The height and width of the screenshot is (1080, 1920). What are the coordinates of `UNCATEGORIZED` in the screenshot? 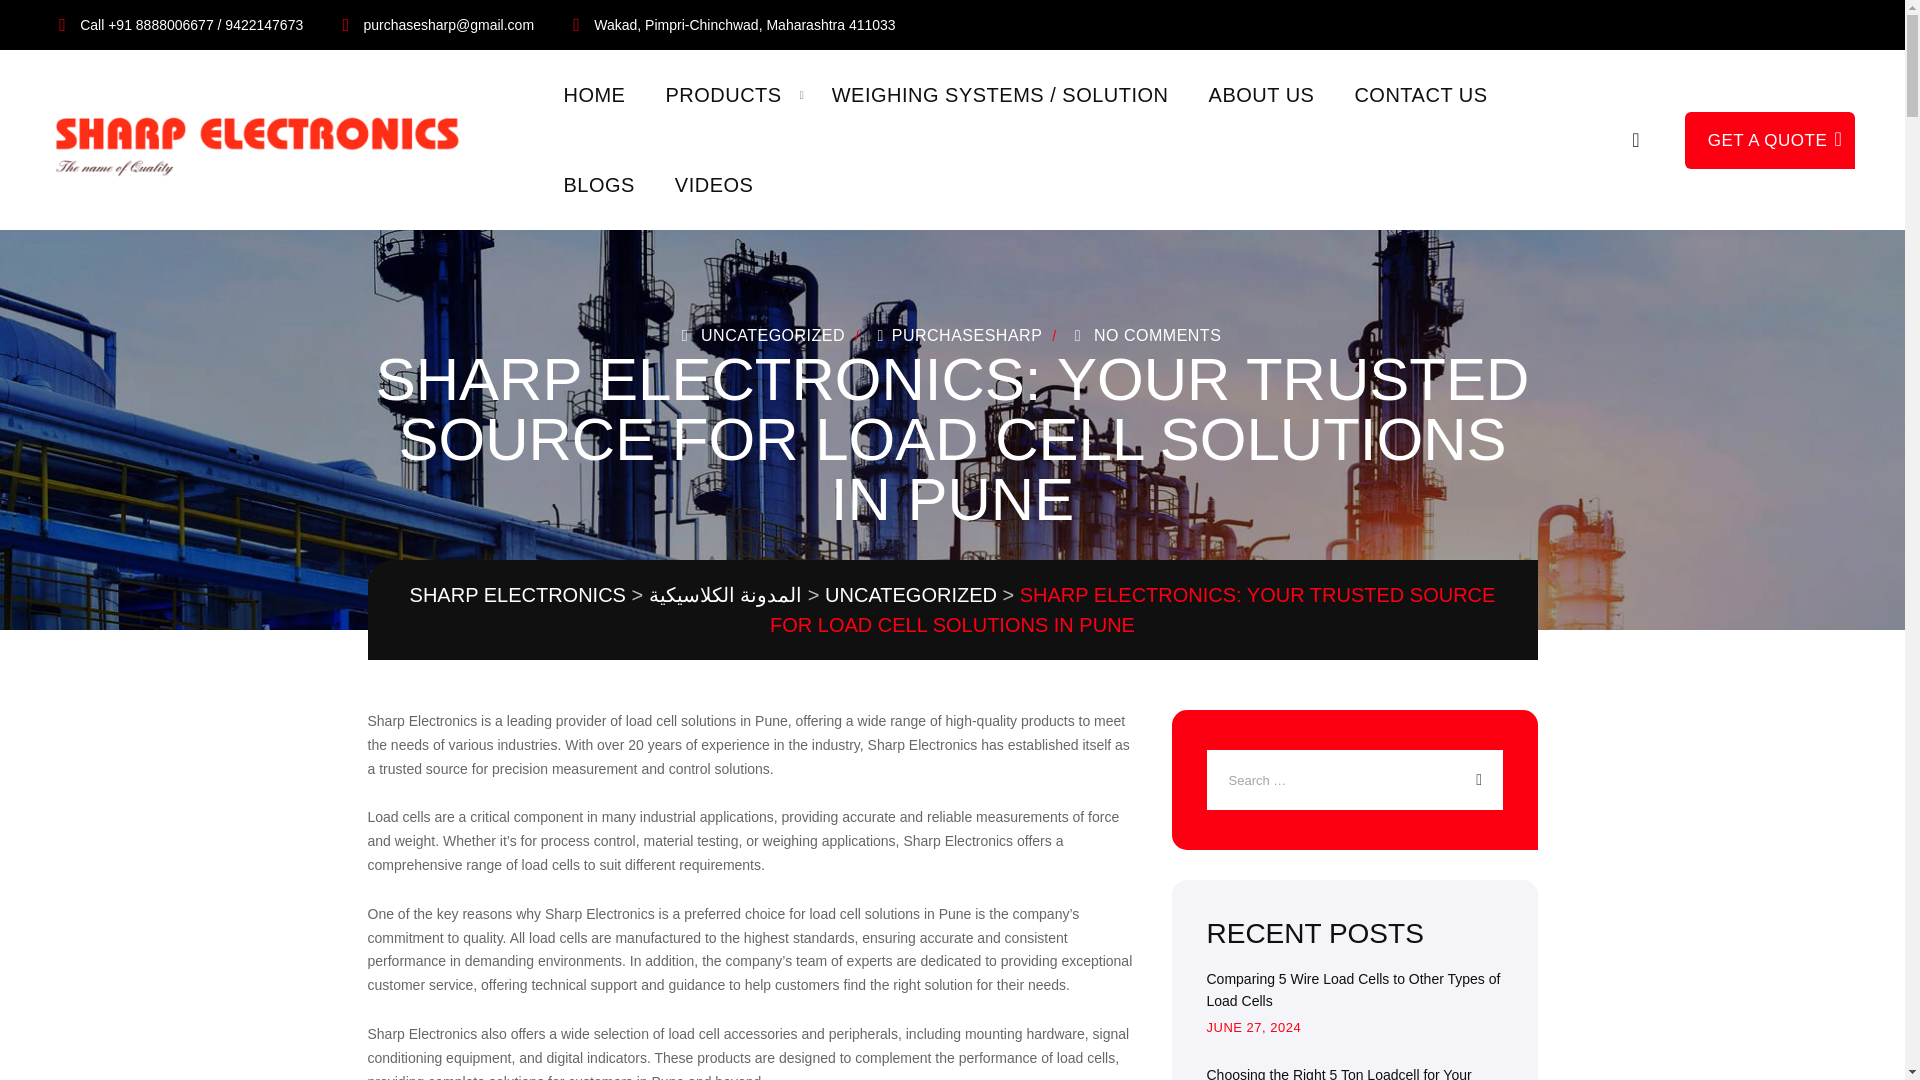 It's located at (772, 336).